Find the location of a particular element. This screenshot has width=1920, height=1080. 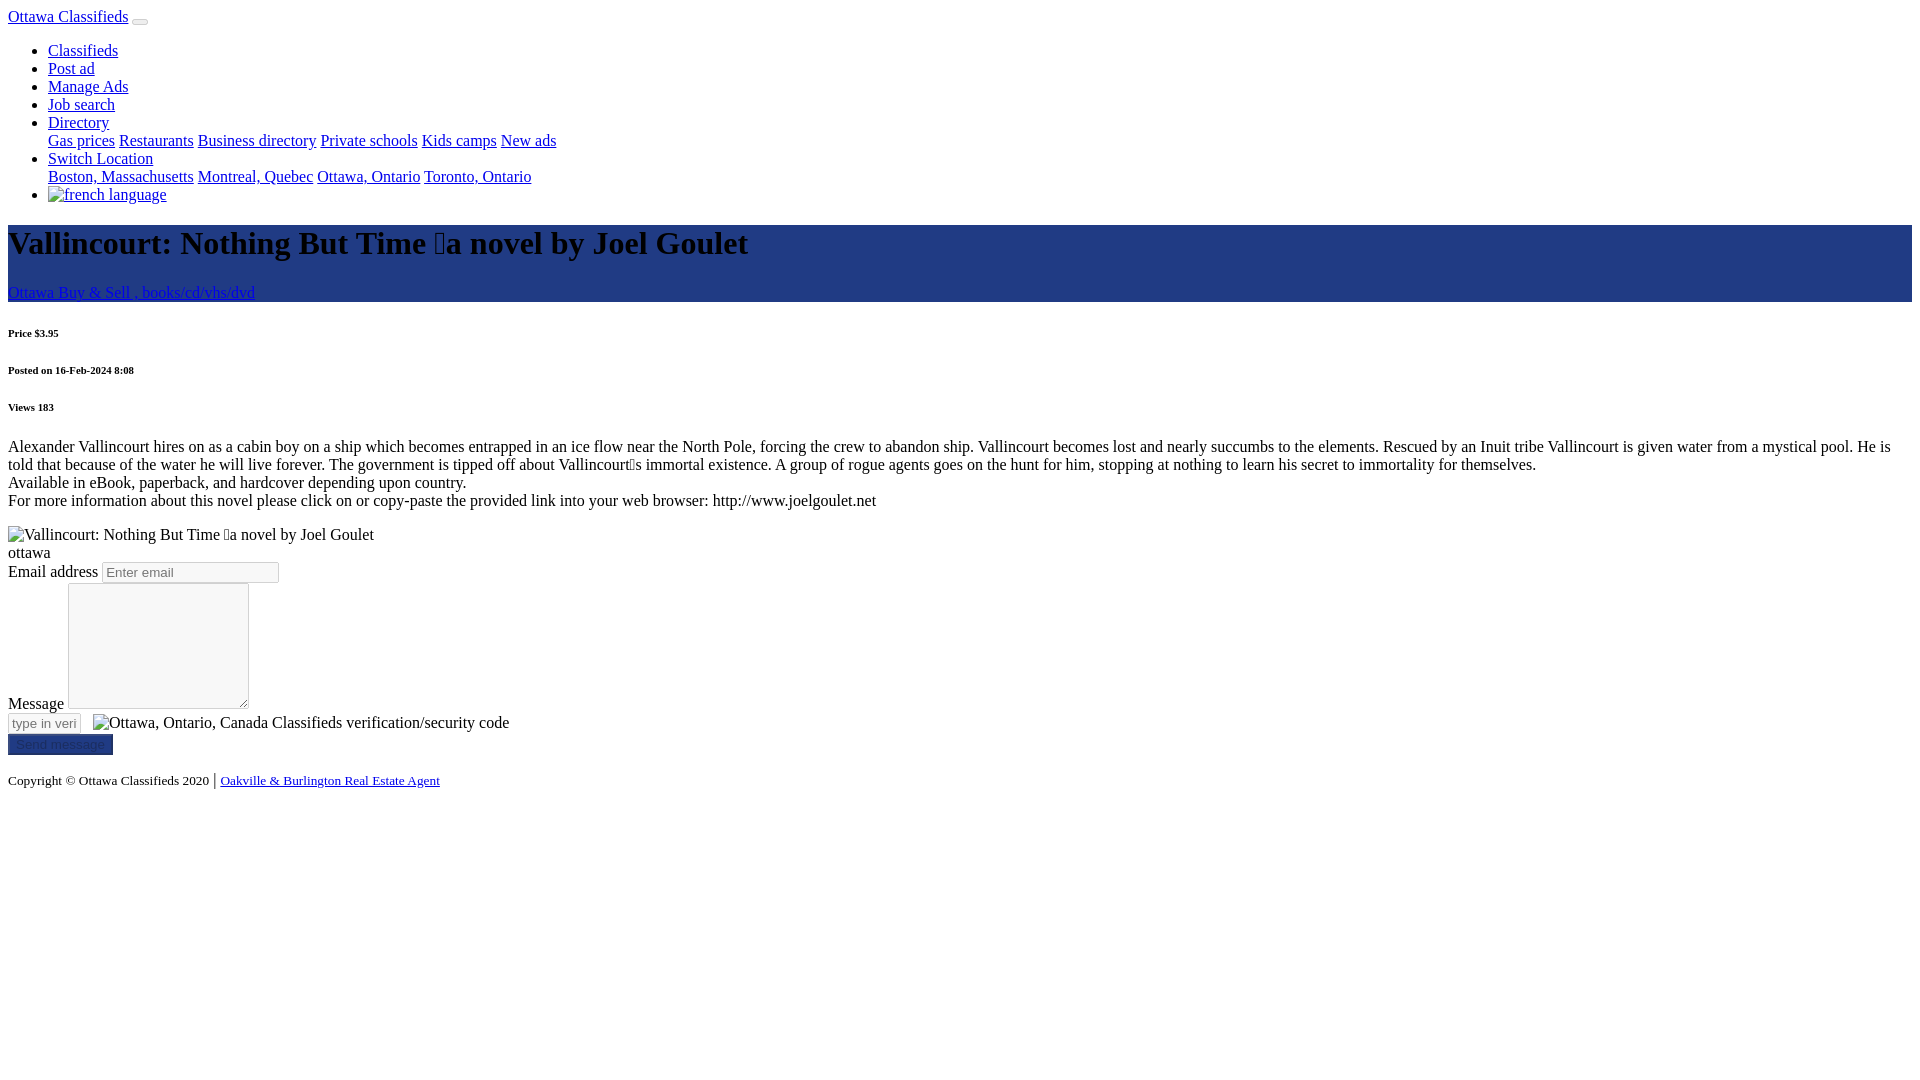

Gas prices is located at coordinates (82, 140).